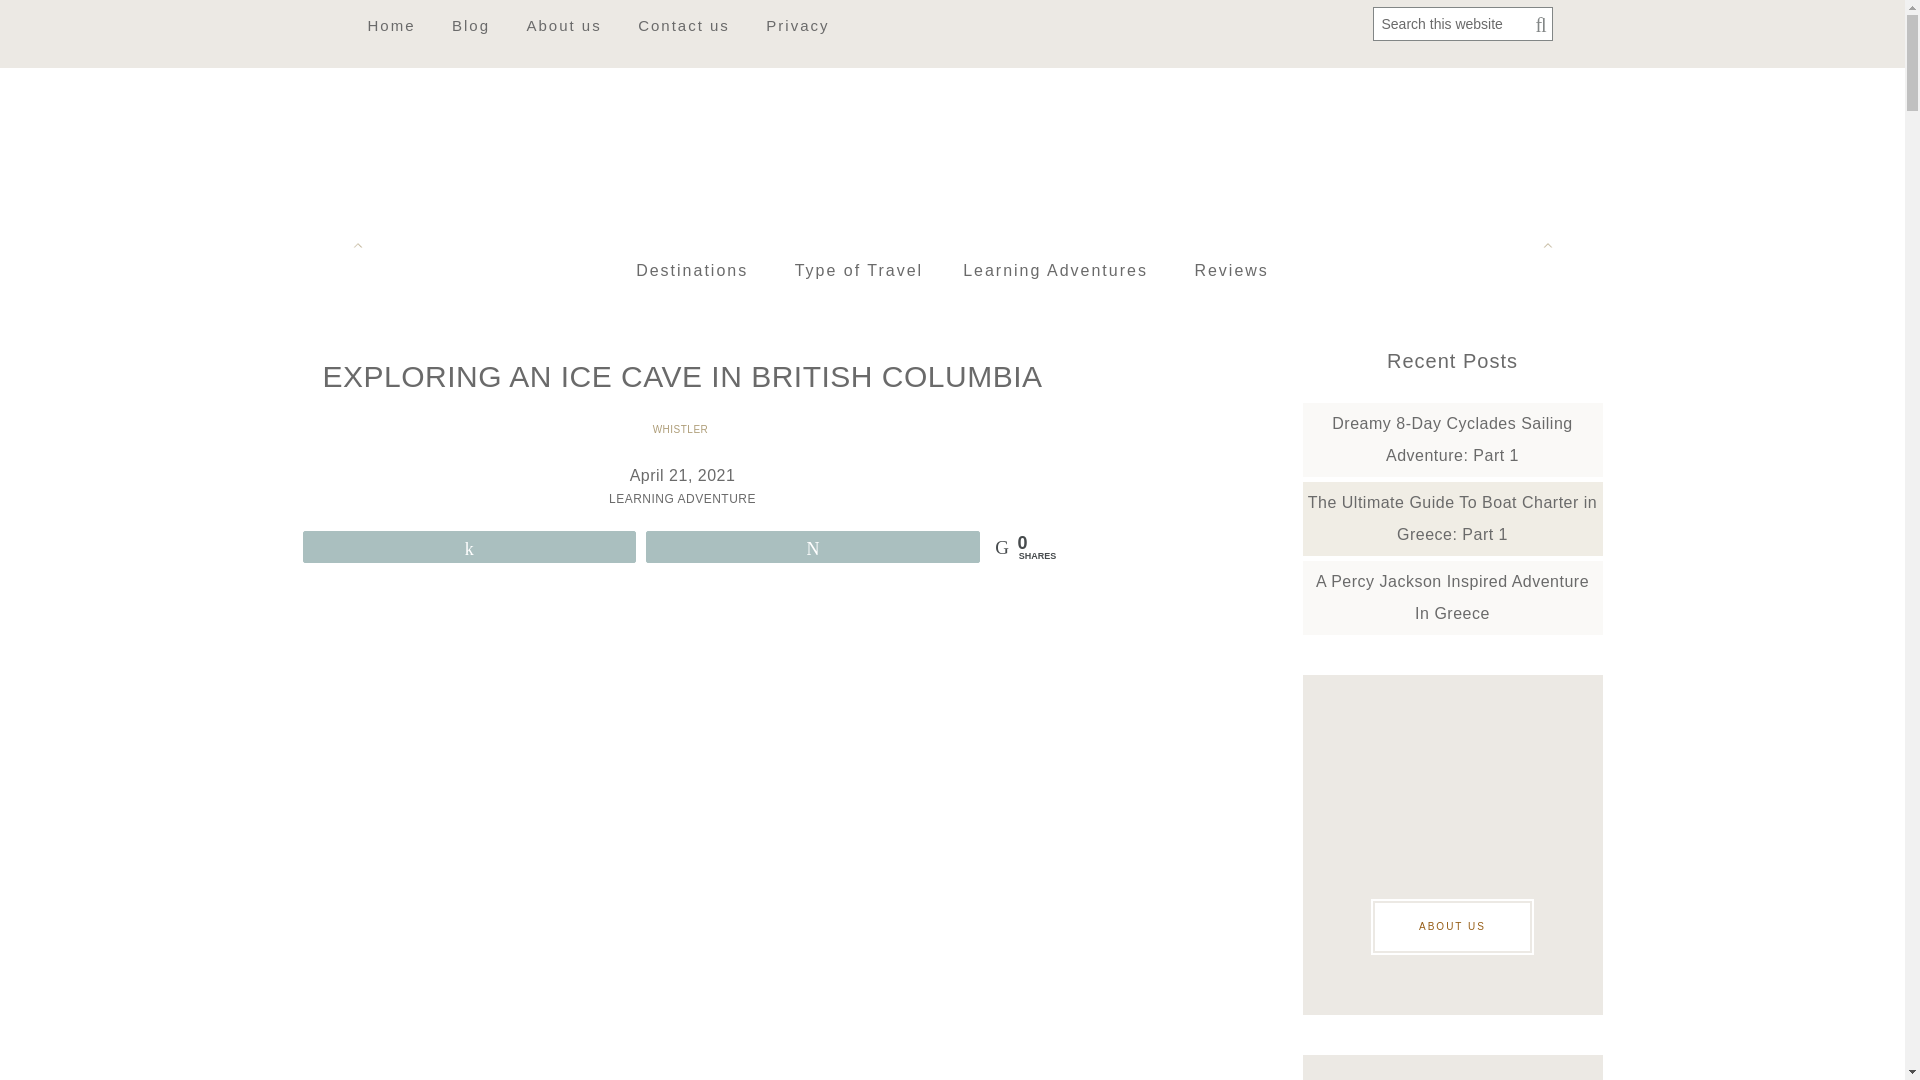 Image resolution: width=1920 pixels, height=1080 pixels. What do you see at coordinates (860, 271) in the screenshot?
I see `Type of Travel` at bounding box center [860, 271].